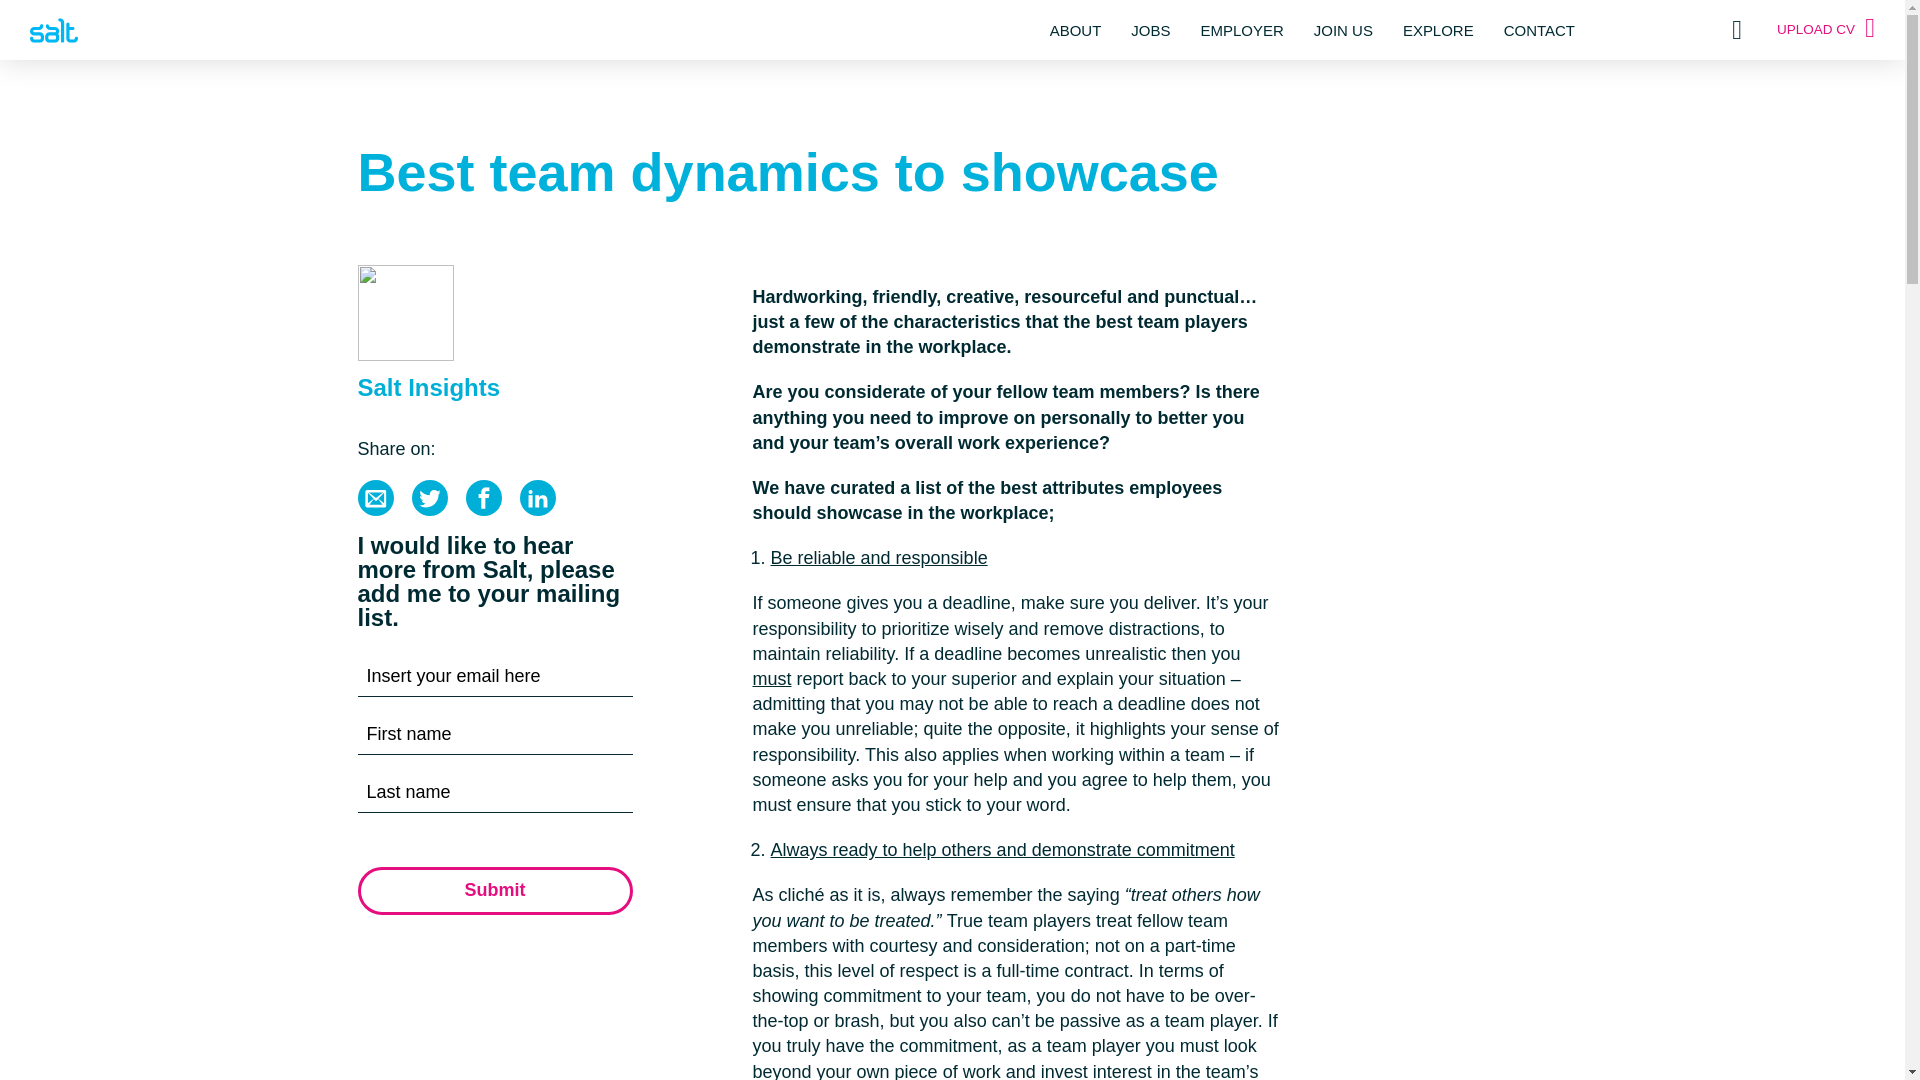  What do you see at coordinates (1734, 30) in the screenshot?
I see `Select a region` at bounding box center [1734, 30].